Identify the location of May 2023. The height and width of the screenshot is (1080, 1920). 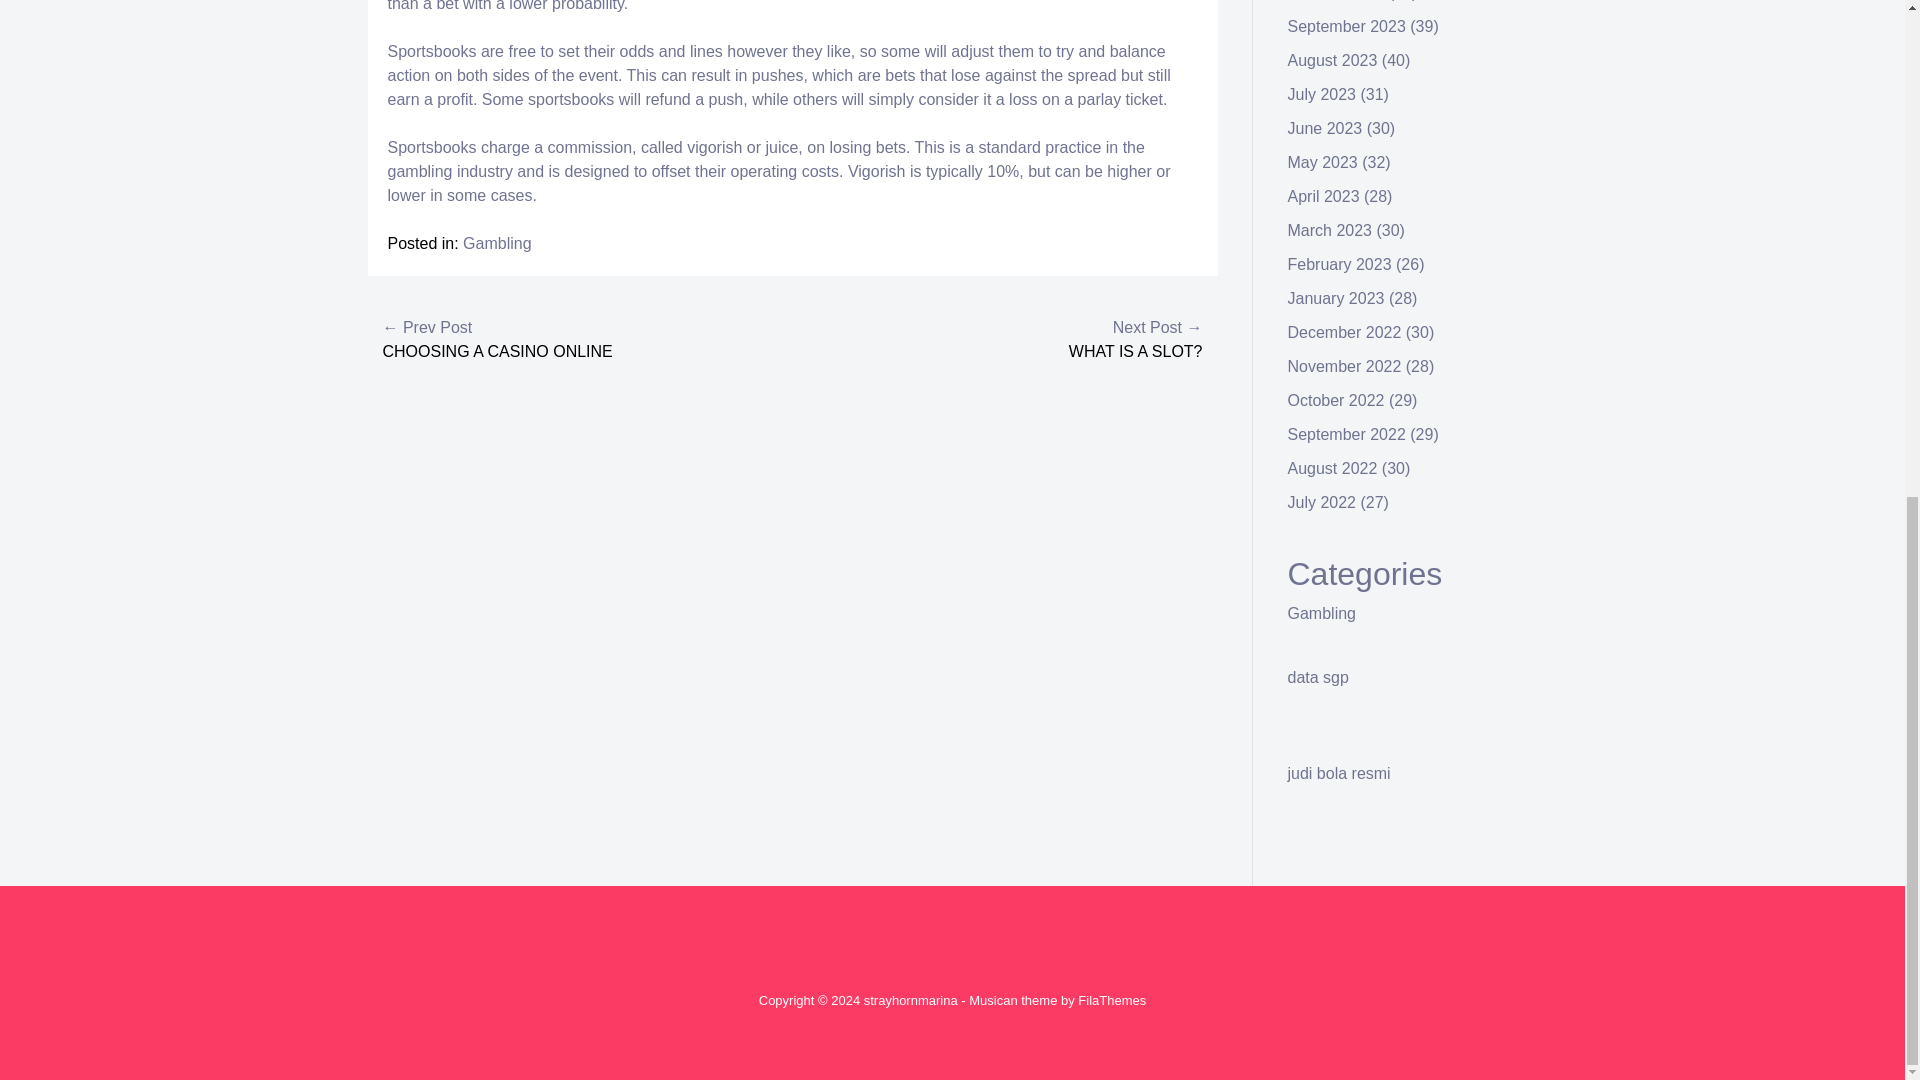
(1322, 162).